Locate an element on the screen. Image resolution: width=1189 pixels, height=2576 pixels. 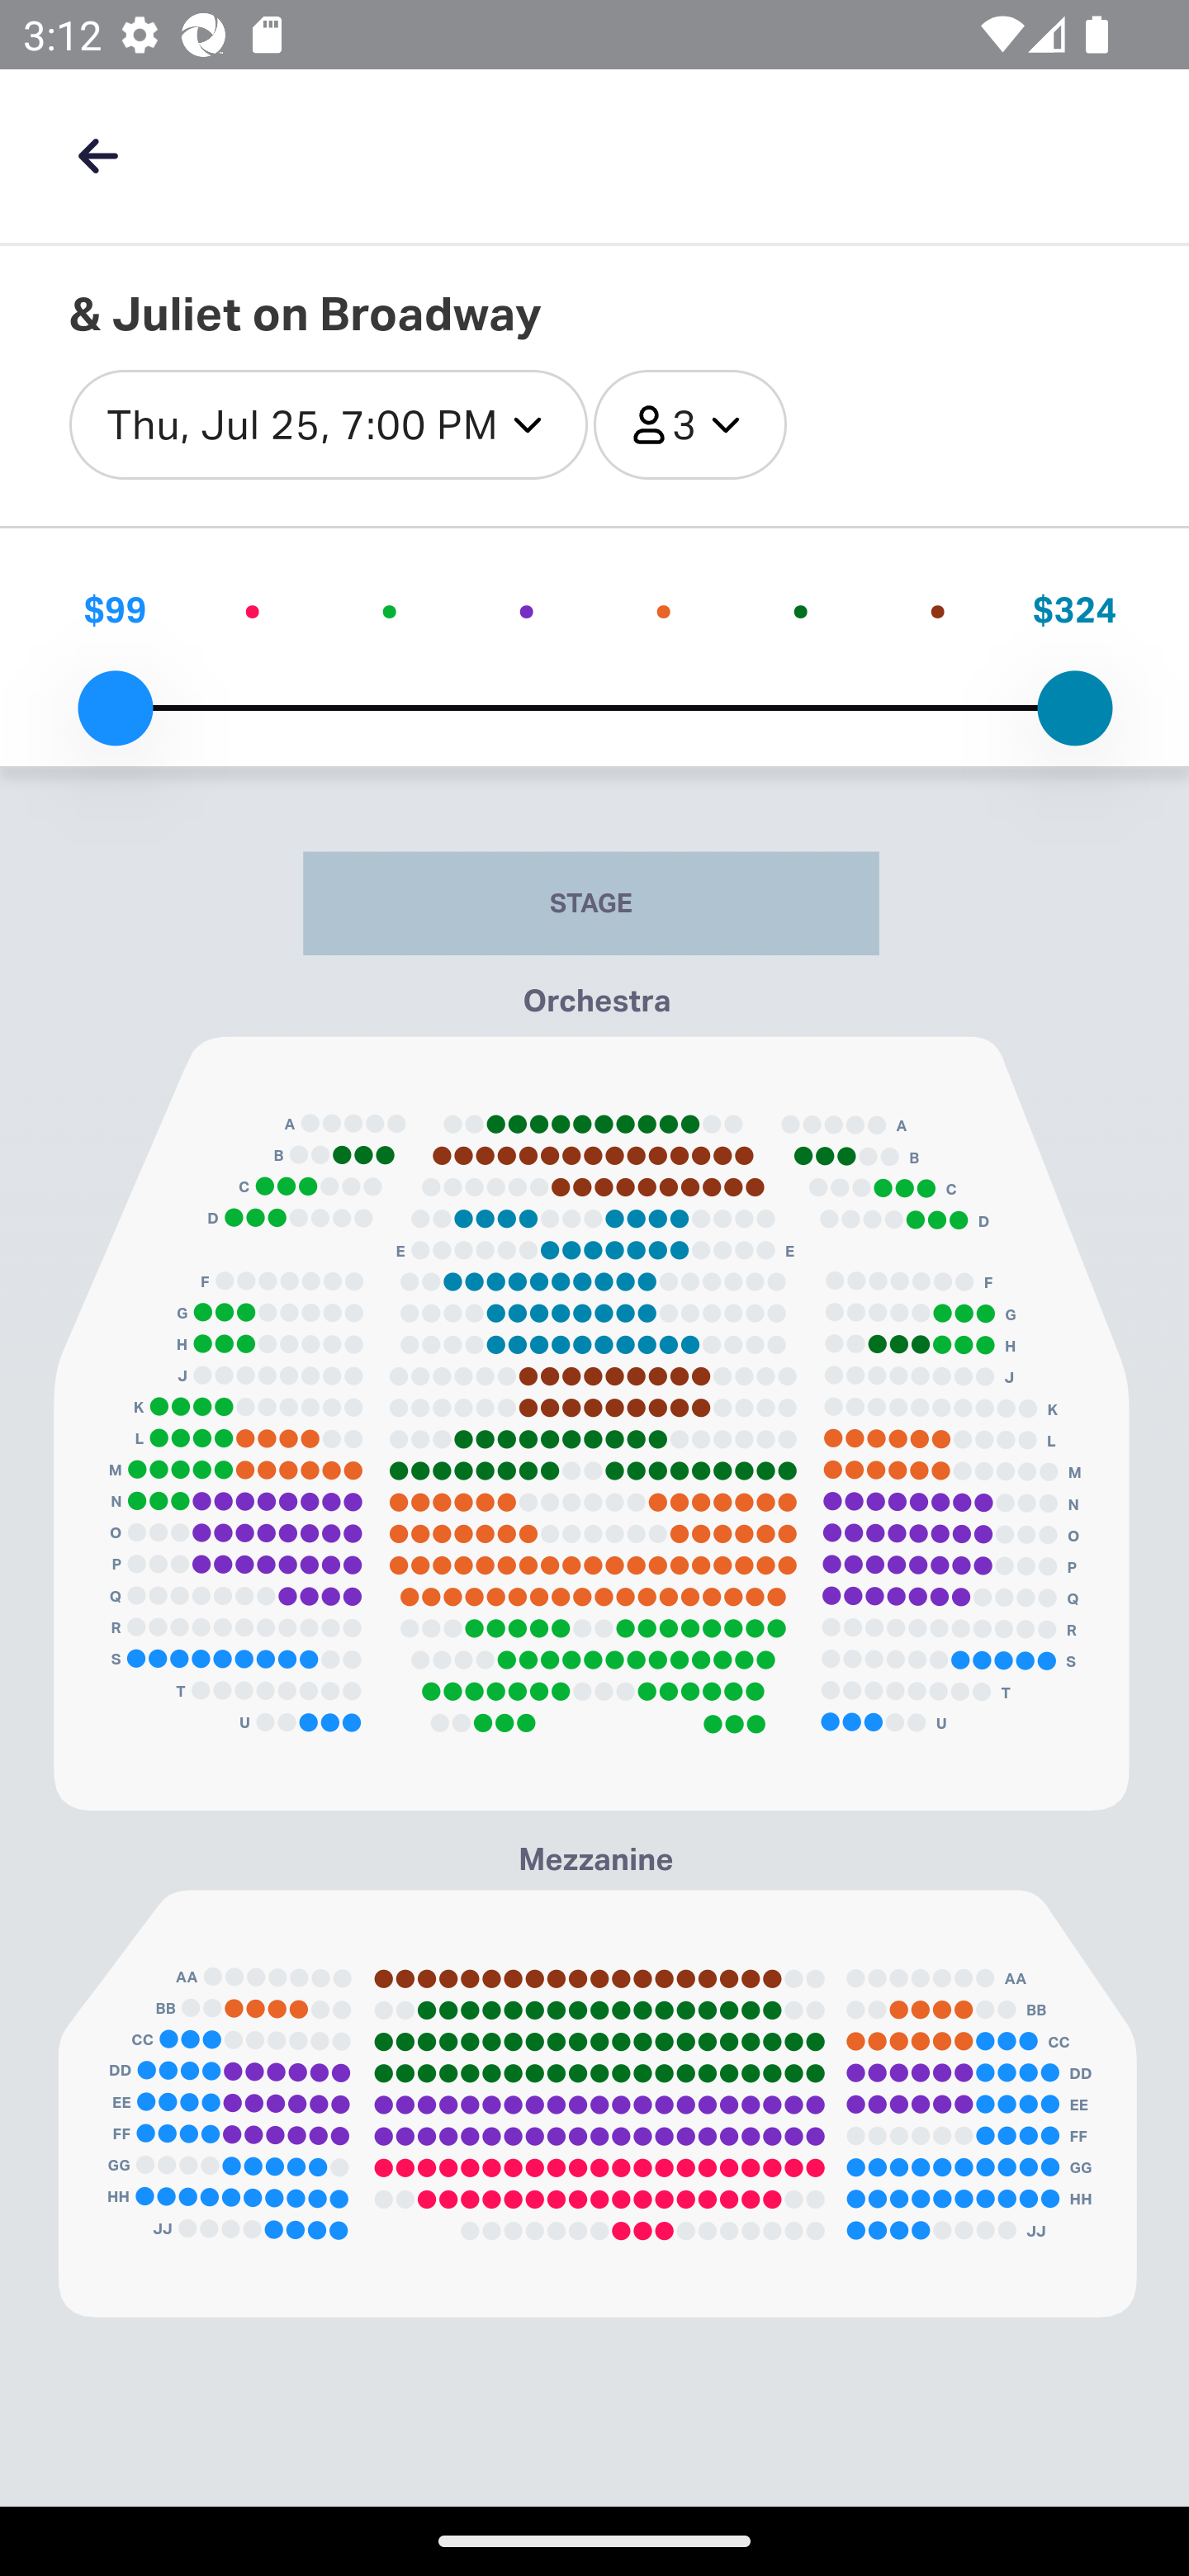
• is located at coordinates (527, 609).